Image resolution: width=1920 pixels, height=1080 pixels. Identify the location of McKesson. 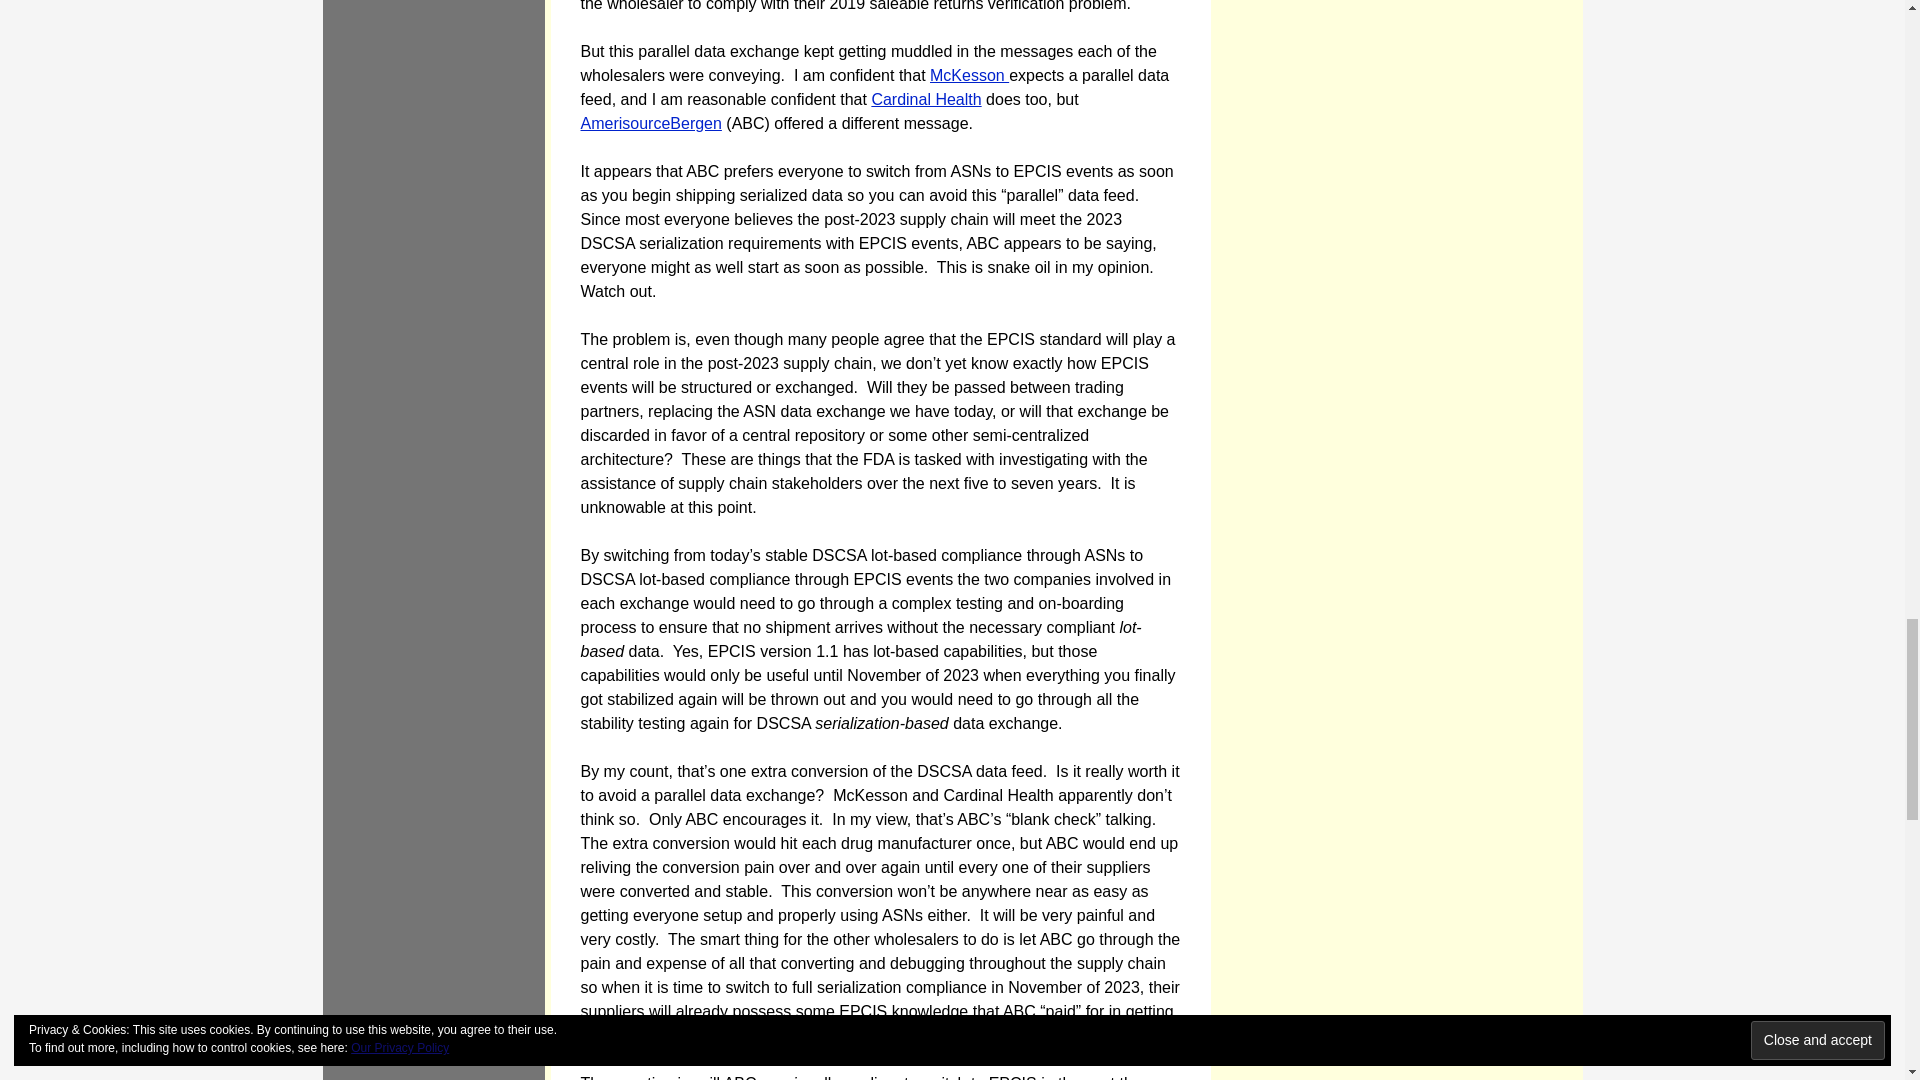
(969, 75).